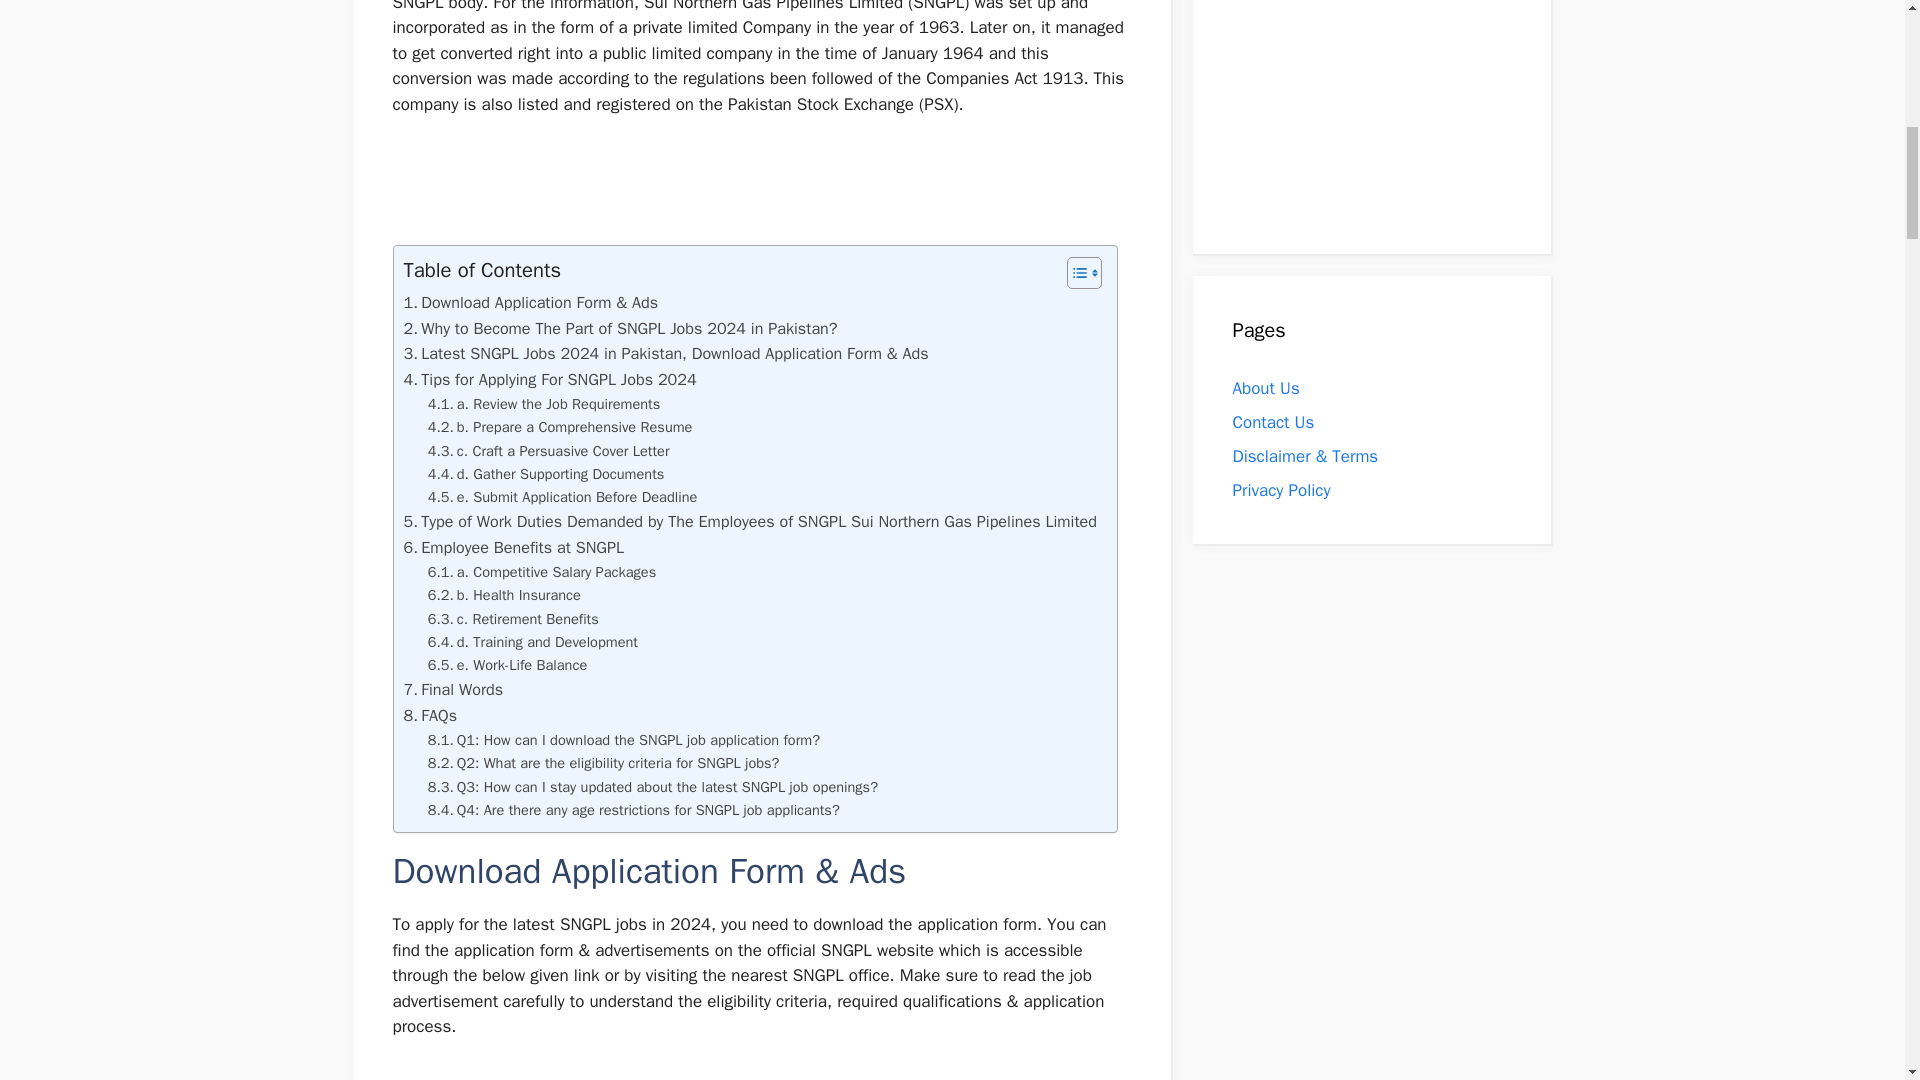 The image size is (1920, 1080). Describe the element at coordinates (542, 572) in the screenshot. I see `a. Competitive Salary Packages` at that location.